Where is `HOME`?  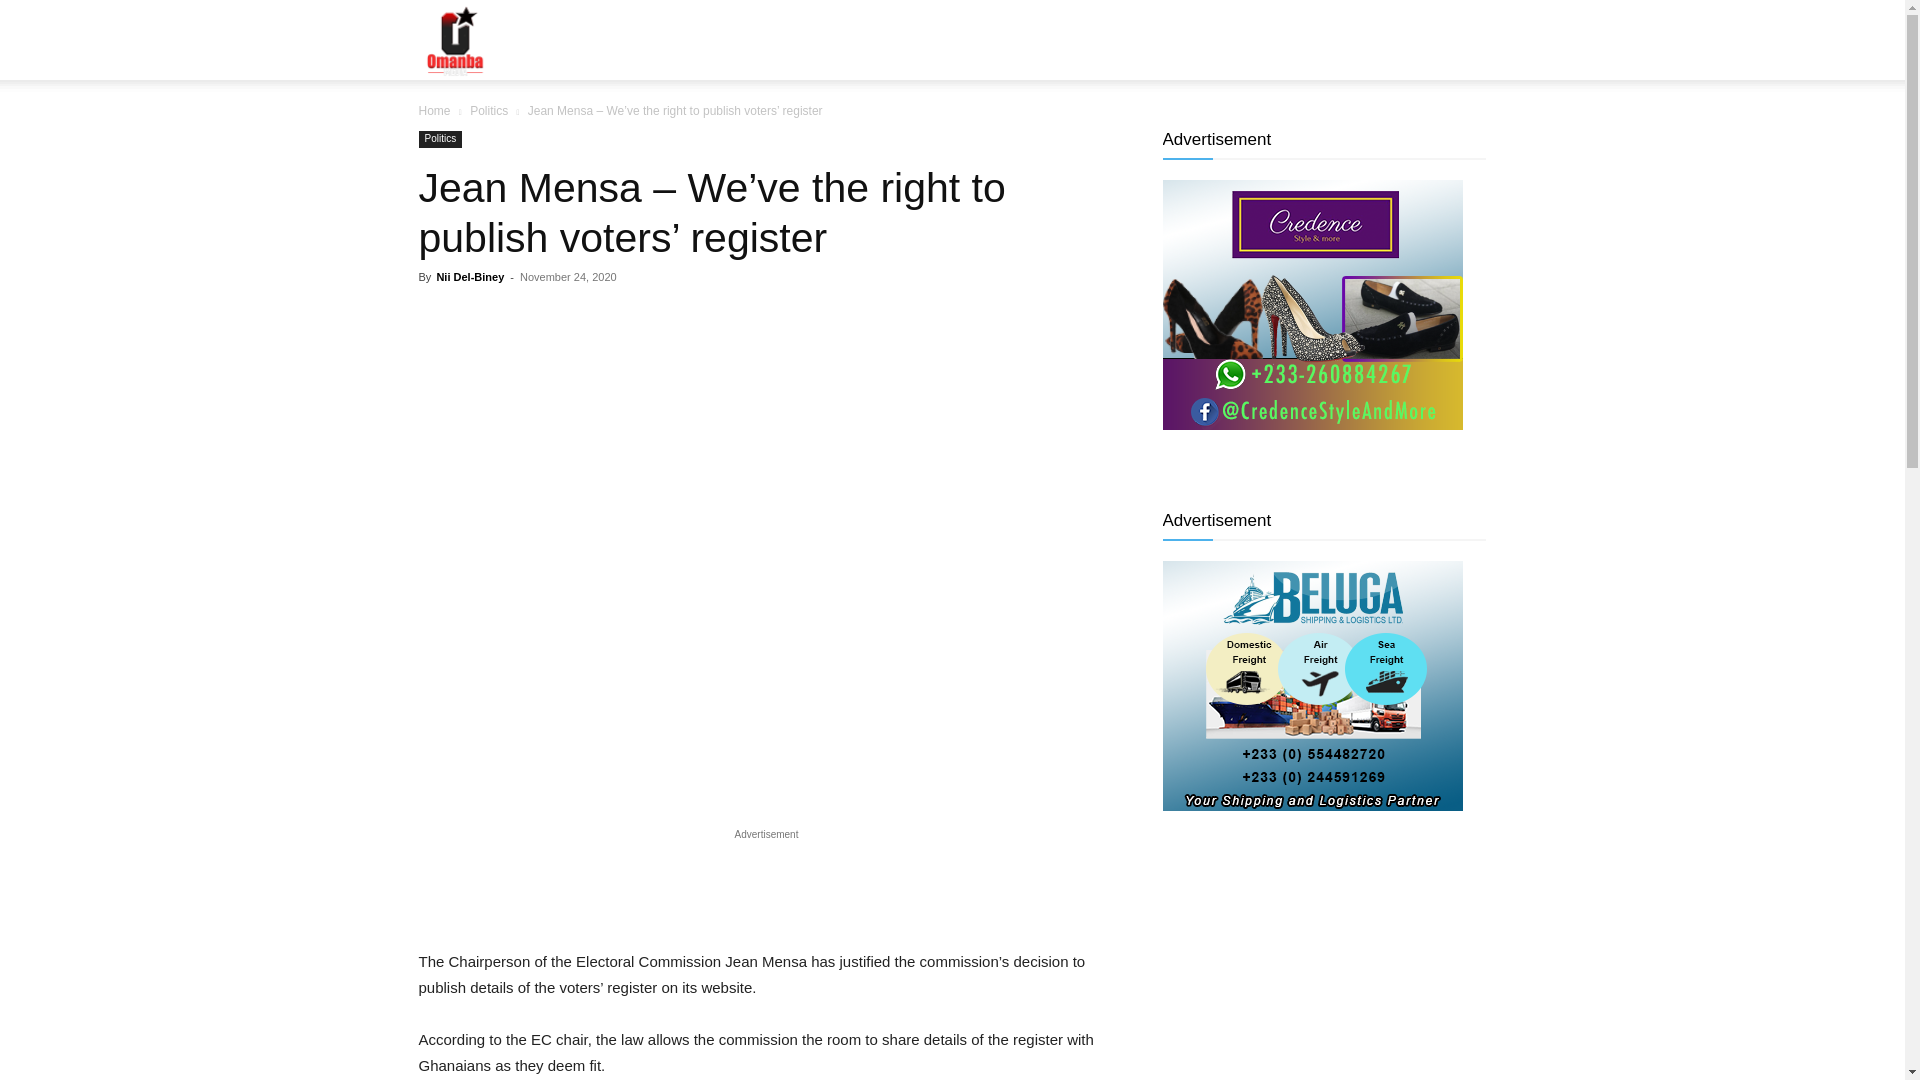 HOME is located at coordinates (572, 40).